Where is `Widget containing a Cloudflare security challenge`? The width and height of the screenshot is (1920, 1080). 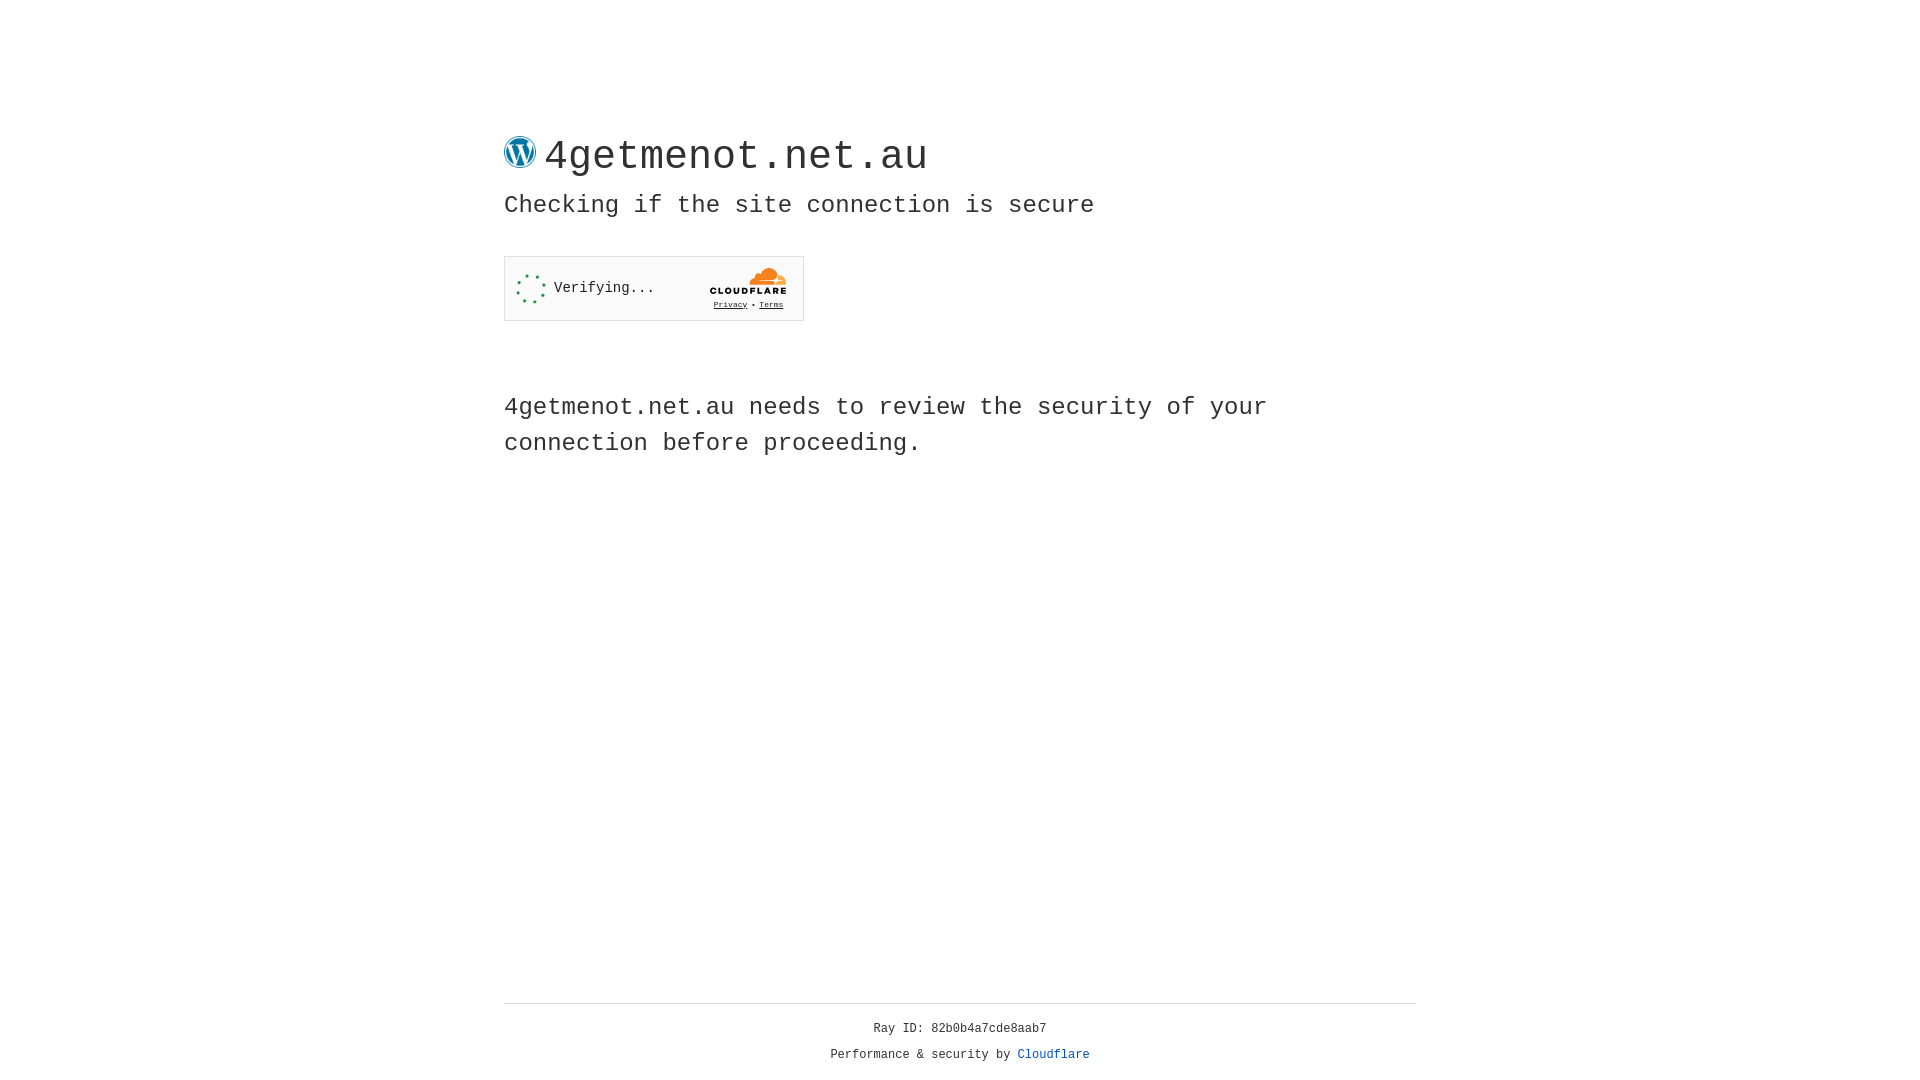
Widget containing a Cloudflare security challenge is located at coordinates (654, 288).